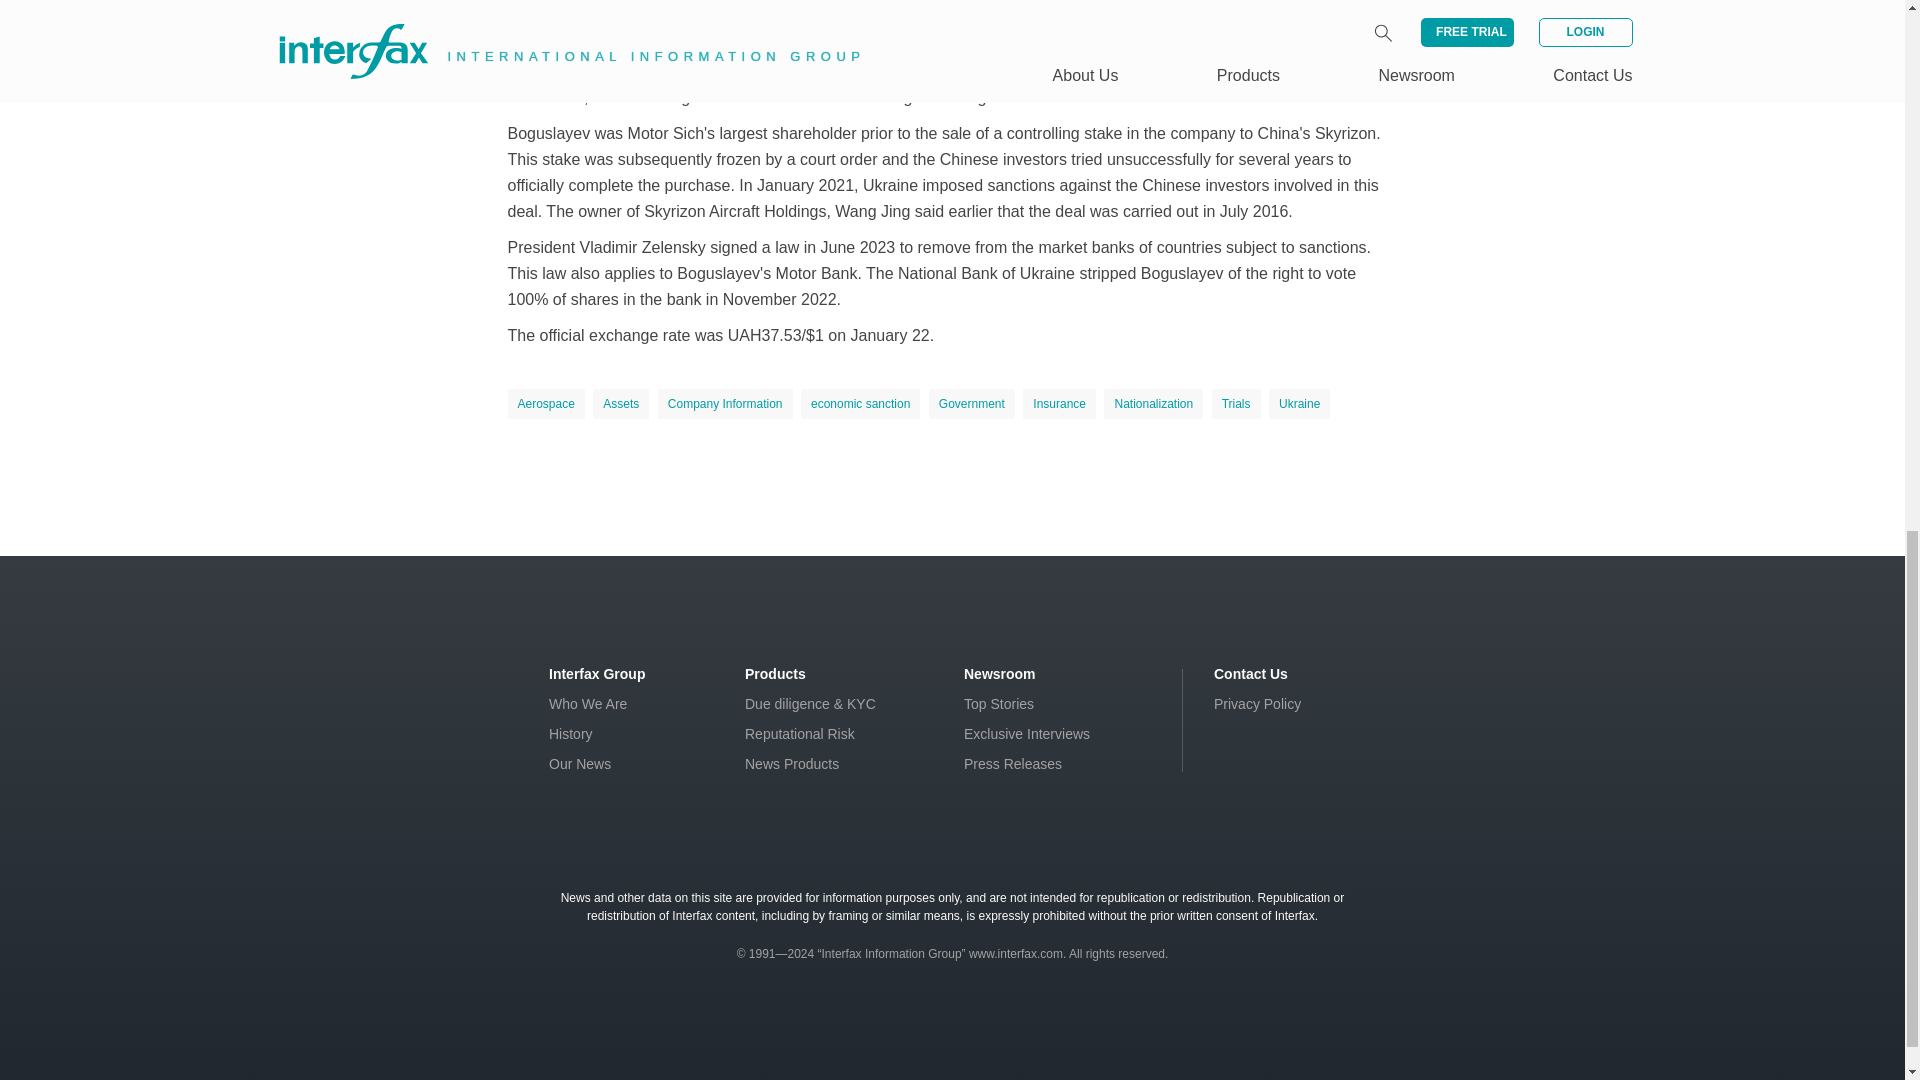 The width and height of the screenshot is (1920, 1080). I want to click on economic sanction, so click(860, 404).